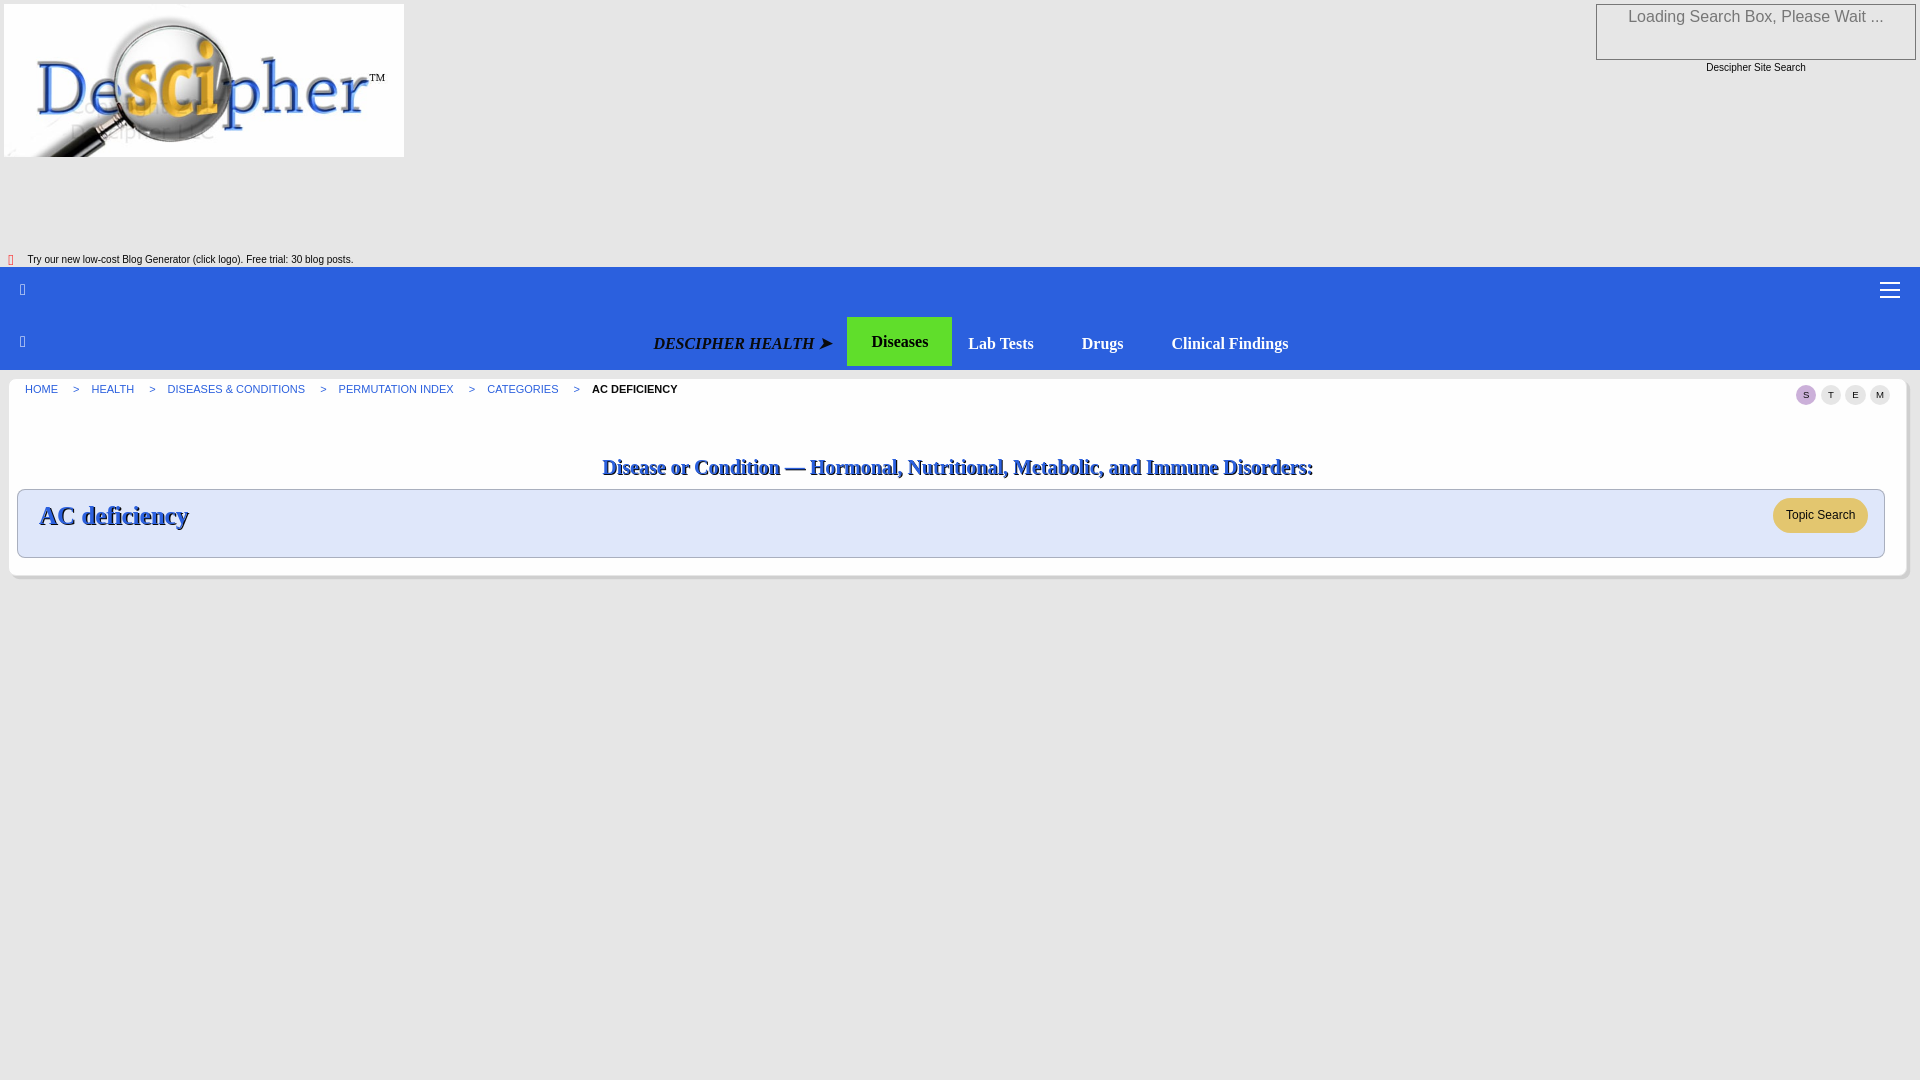 The image size is (1920, 1080). What do you see at coordinates (1230, 344) in the screenshot?
I see `Clinical Findings` at bounding box center [1230, 344].